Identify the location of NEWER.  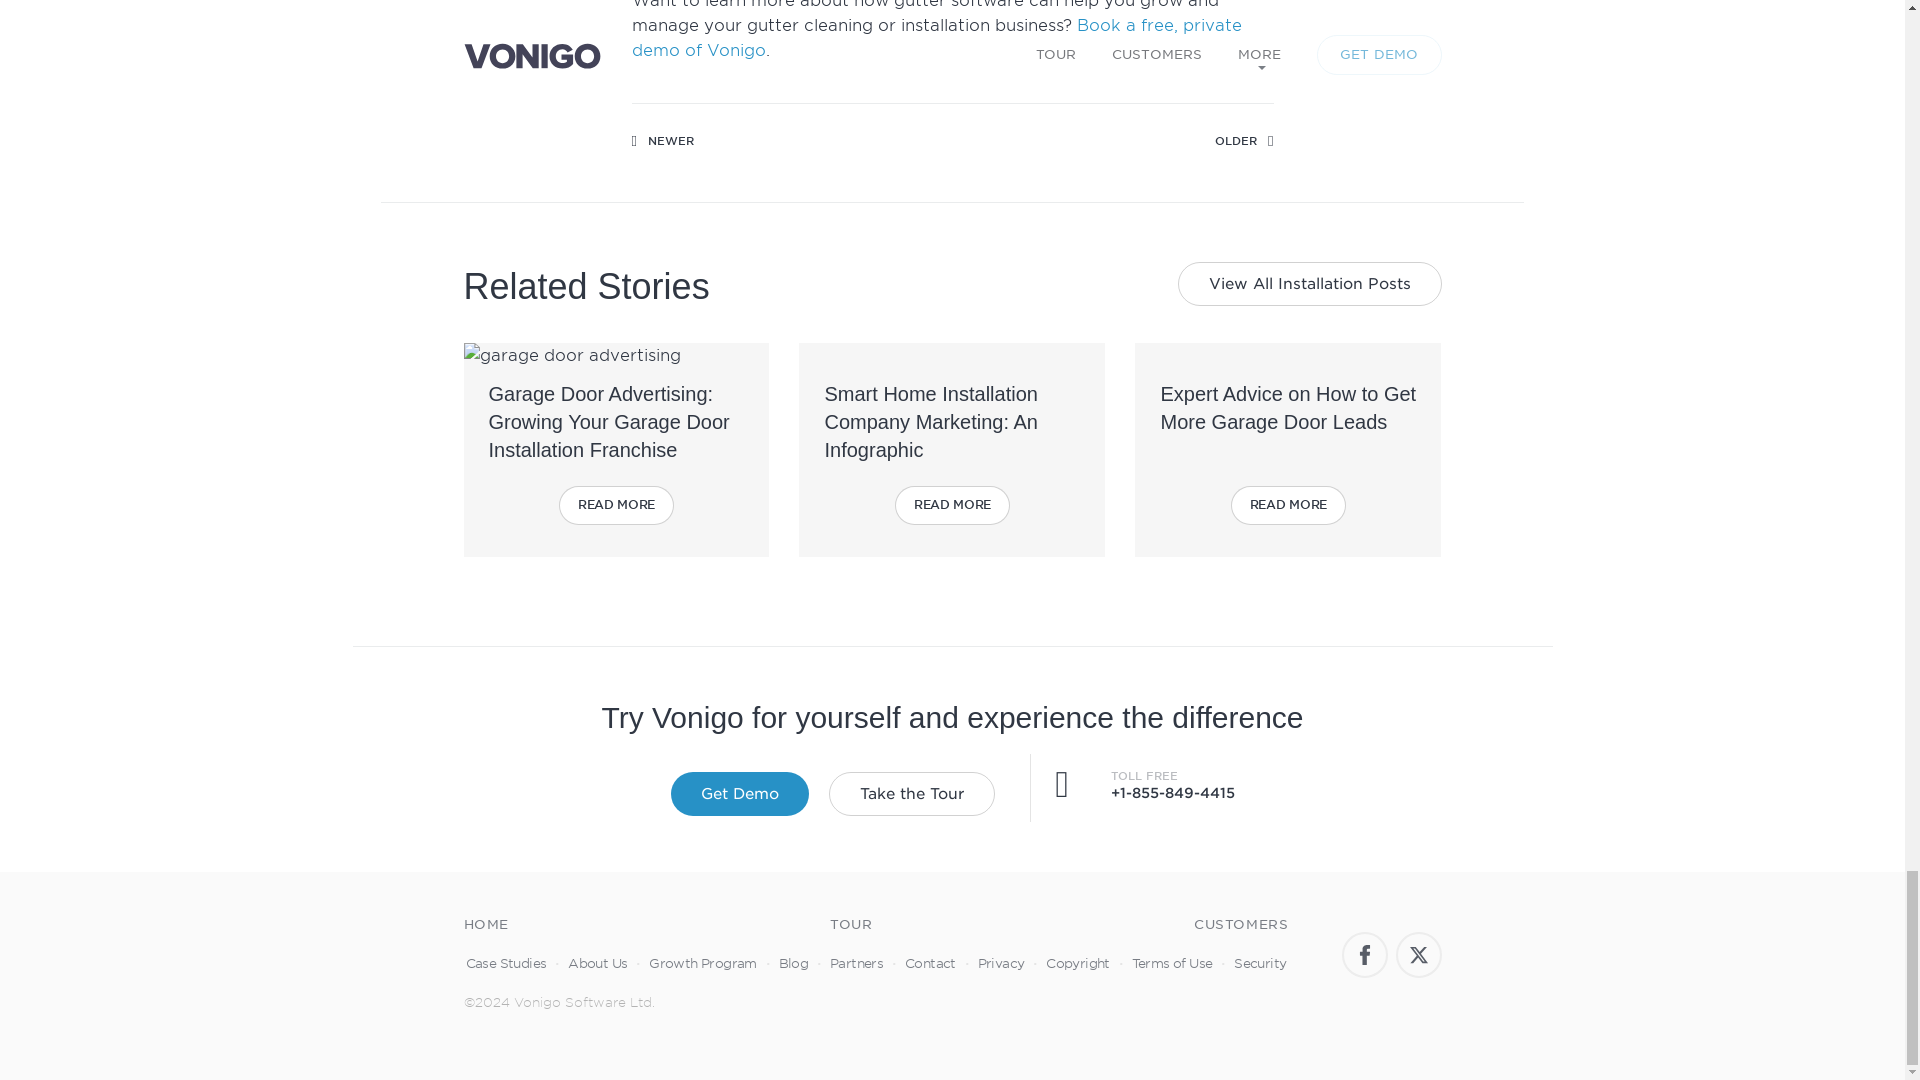
(662, 141).